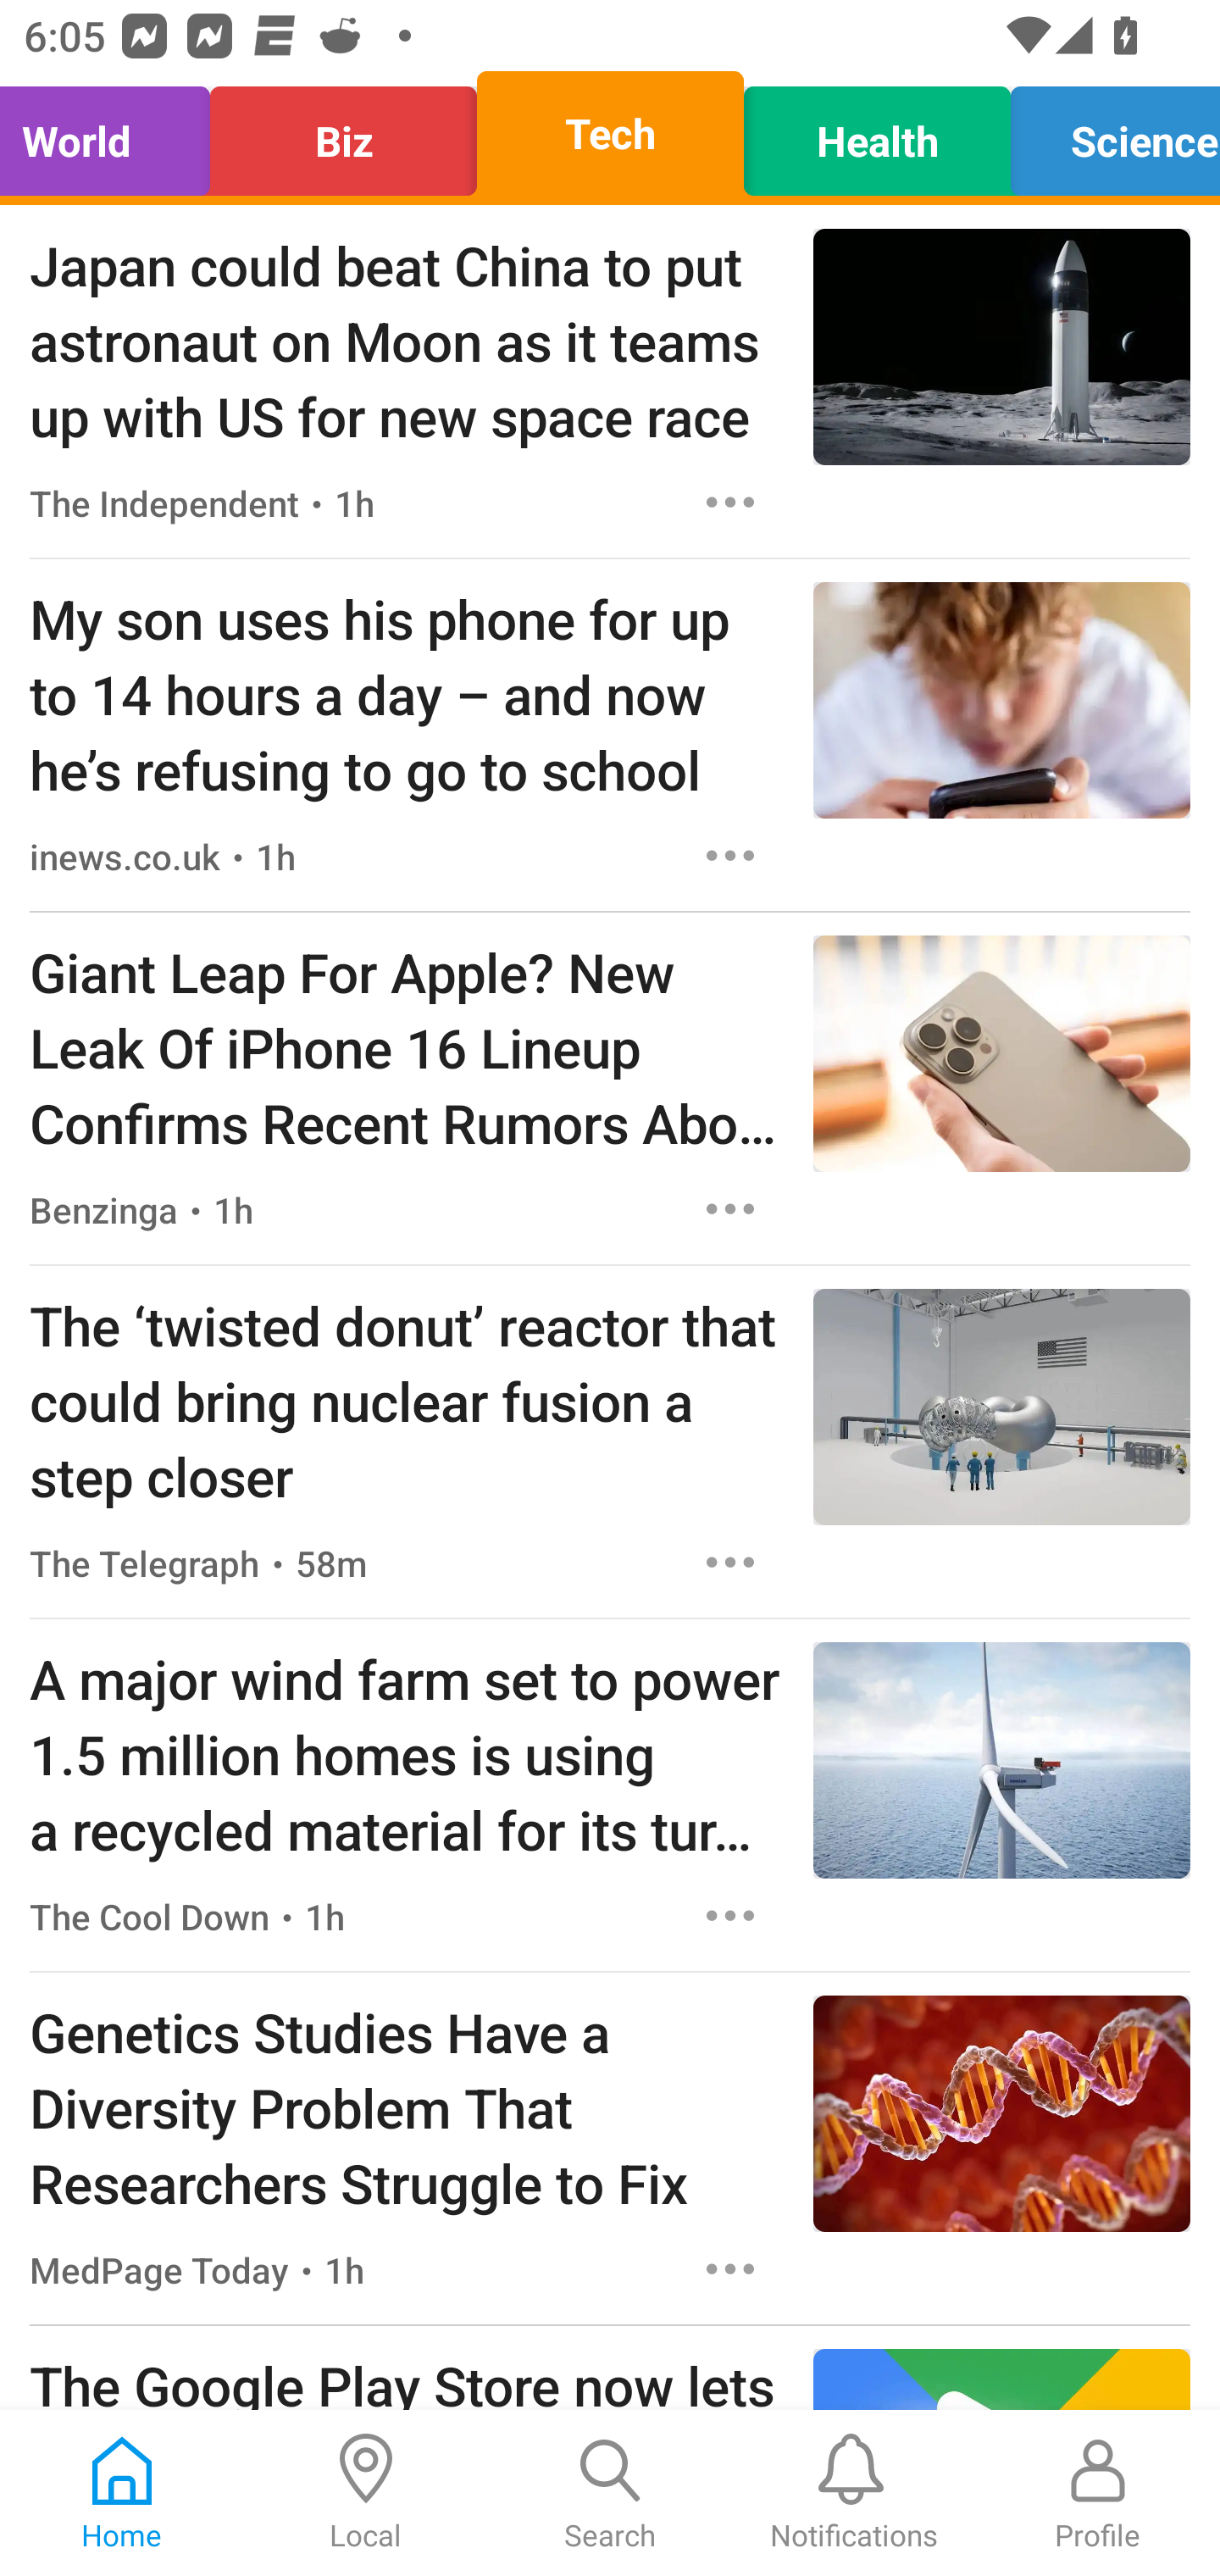 Image resolution: width=1220 pixels, height=2576 pixels. I want to click on Search, so click(610, 2493).